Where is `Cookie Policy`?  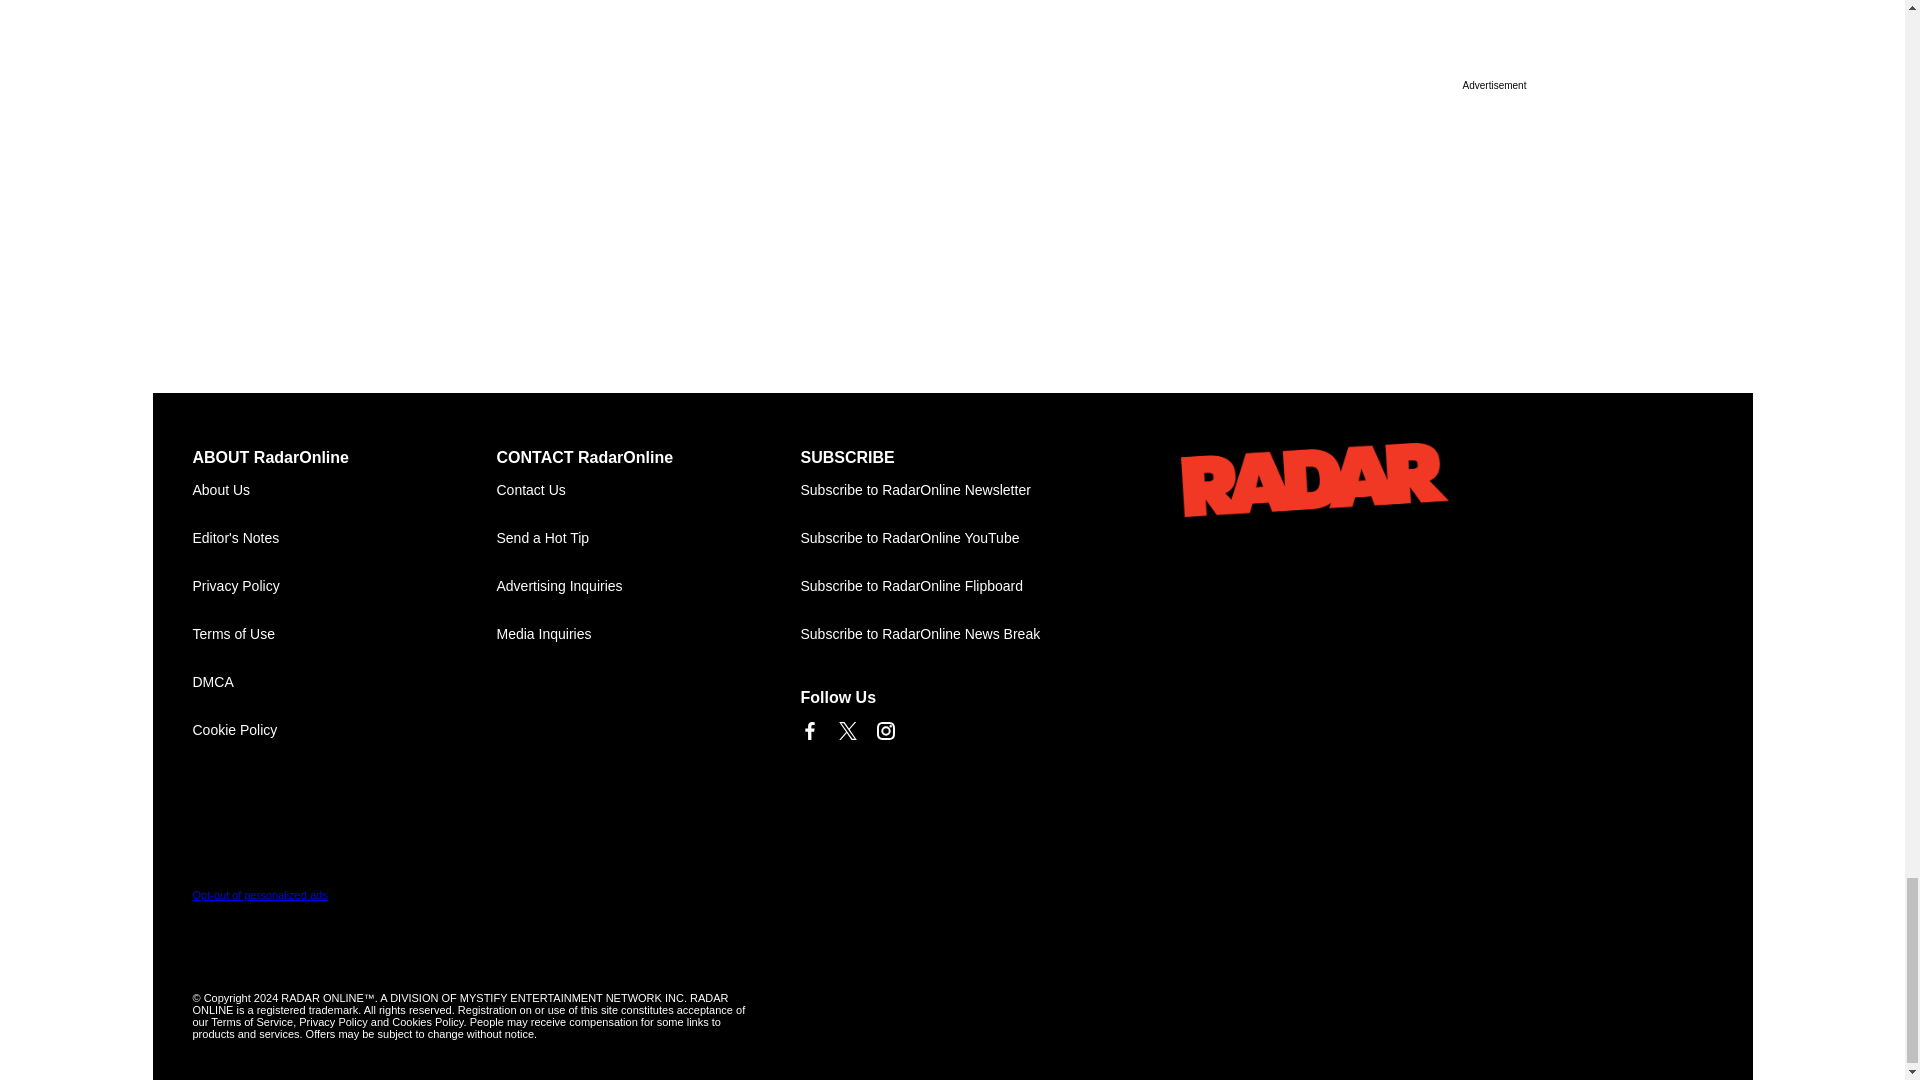 Cookie Policy is located at coordinates (344, 730).